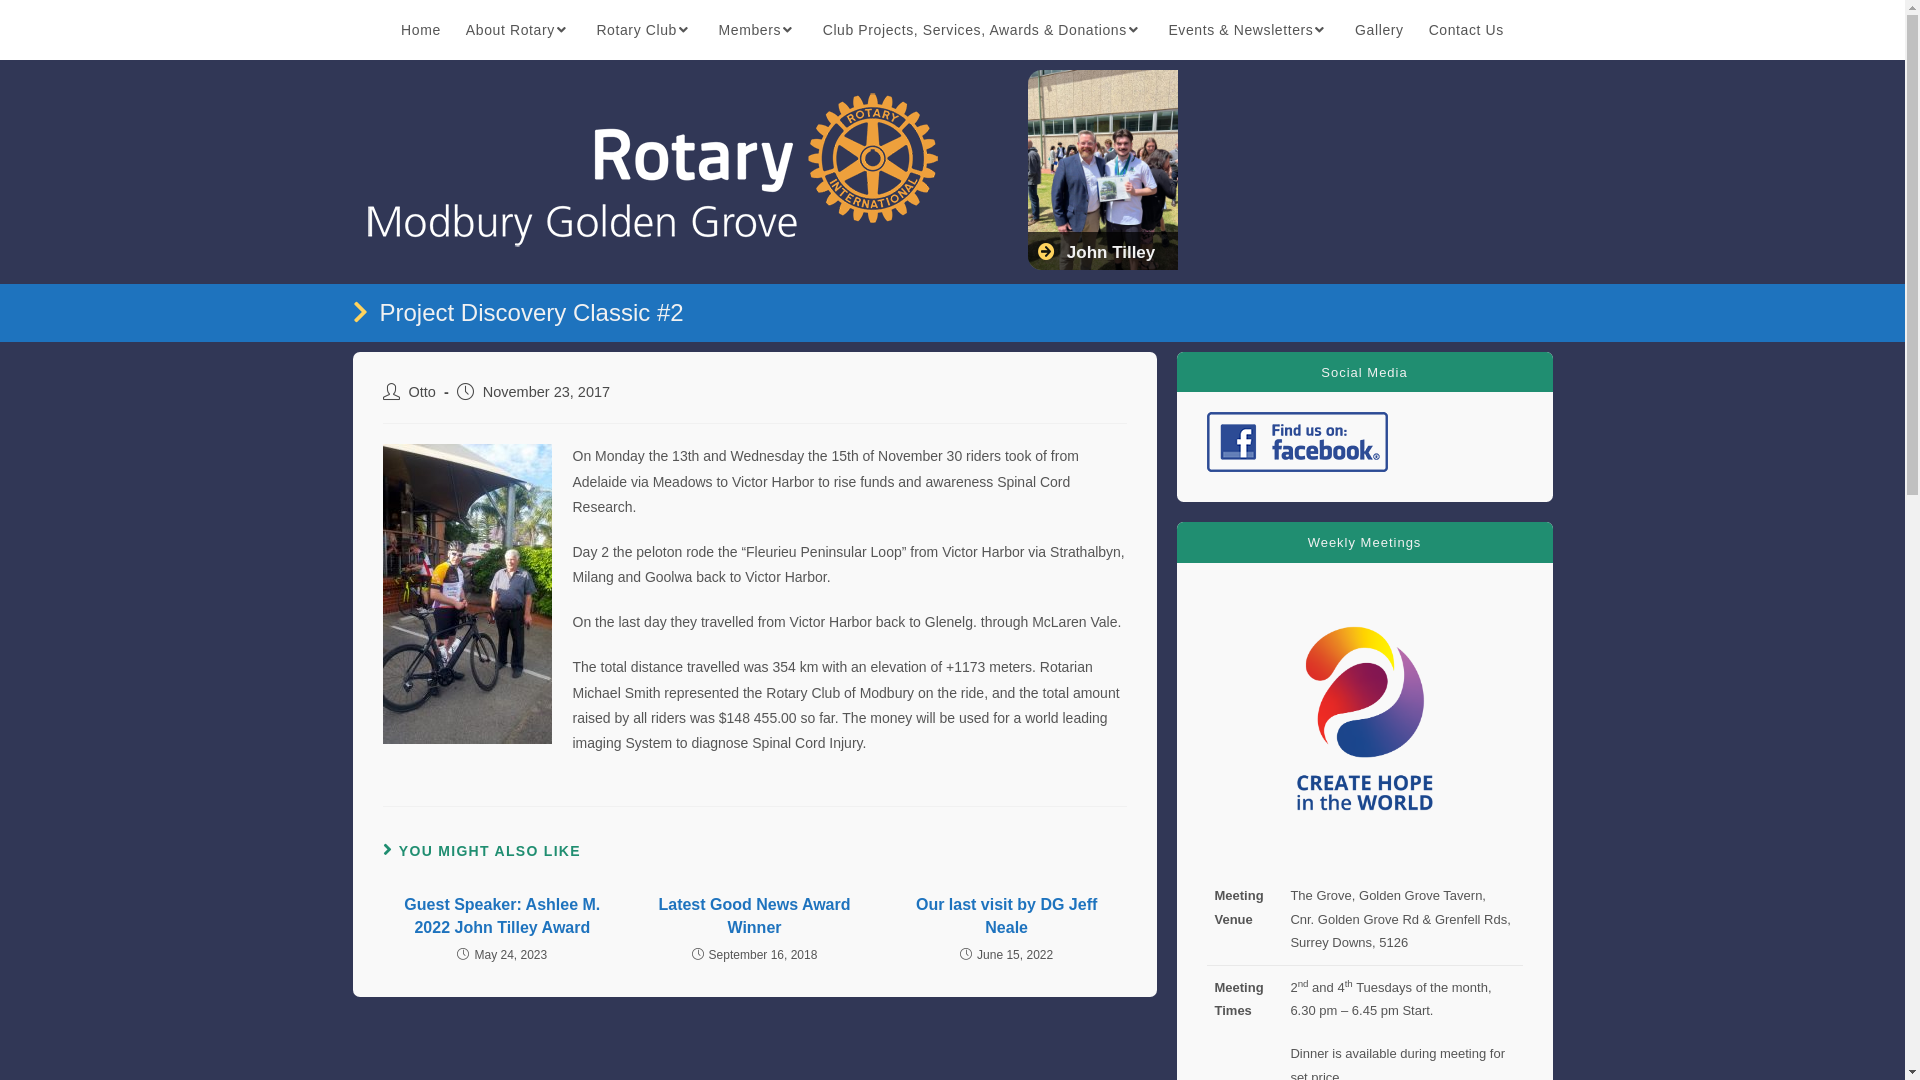 The image size is (1920, 1080). I want to click on Guest Speaker: Ashlee M. 2022 John Tilley Award, so click(502, 916).